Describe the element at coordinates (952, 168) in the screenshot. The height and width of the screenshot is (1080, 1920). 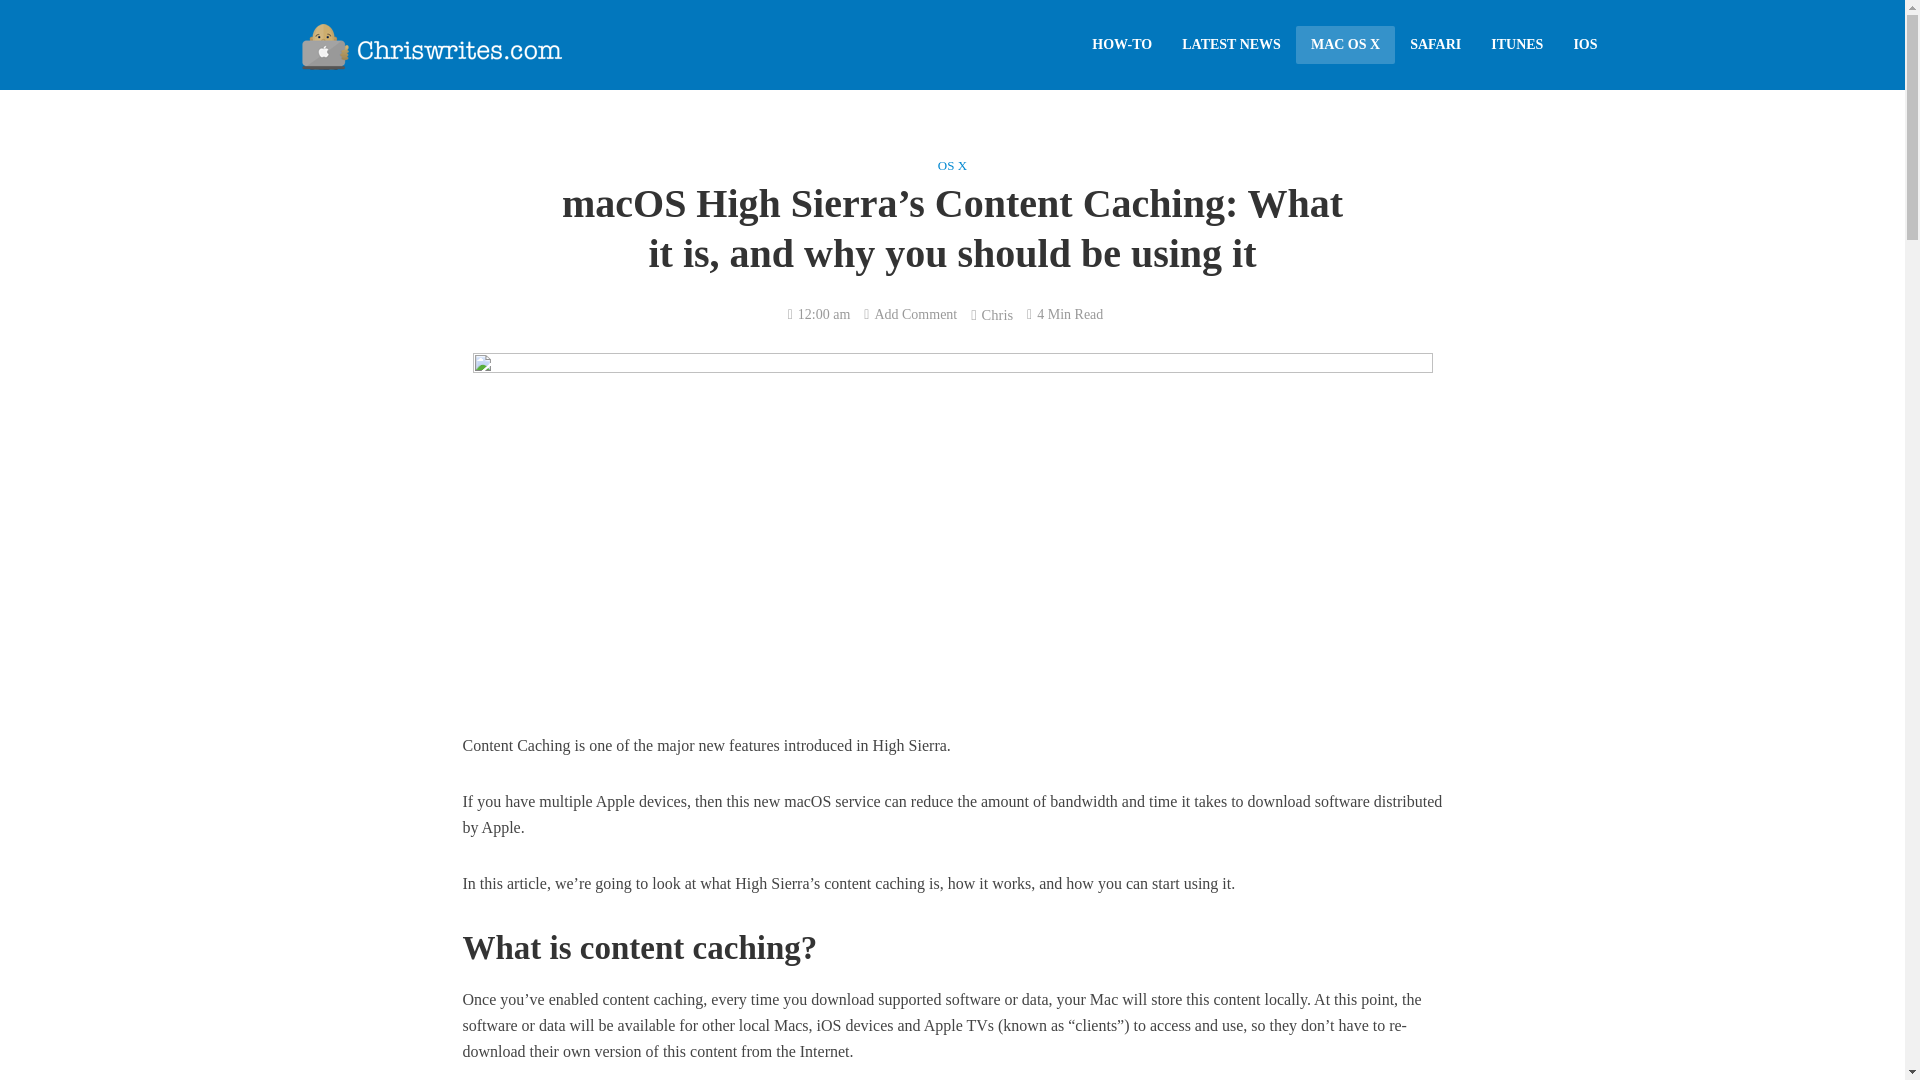
I see `OS X` at that location.